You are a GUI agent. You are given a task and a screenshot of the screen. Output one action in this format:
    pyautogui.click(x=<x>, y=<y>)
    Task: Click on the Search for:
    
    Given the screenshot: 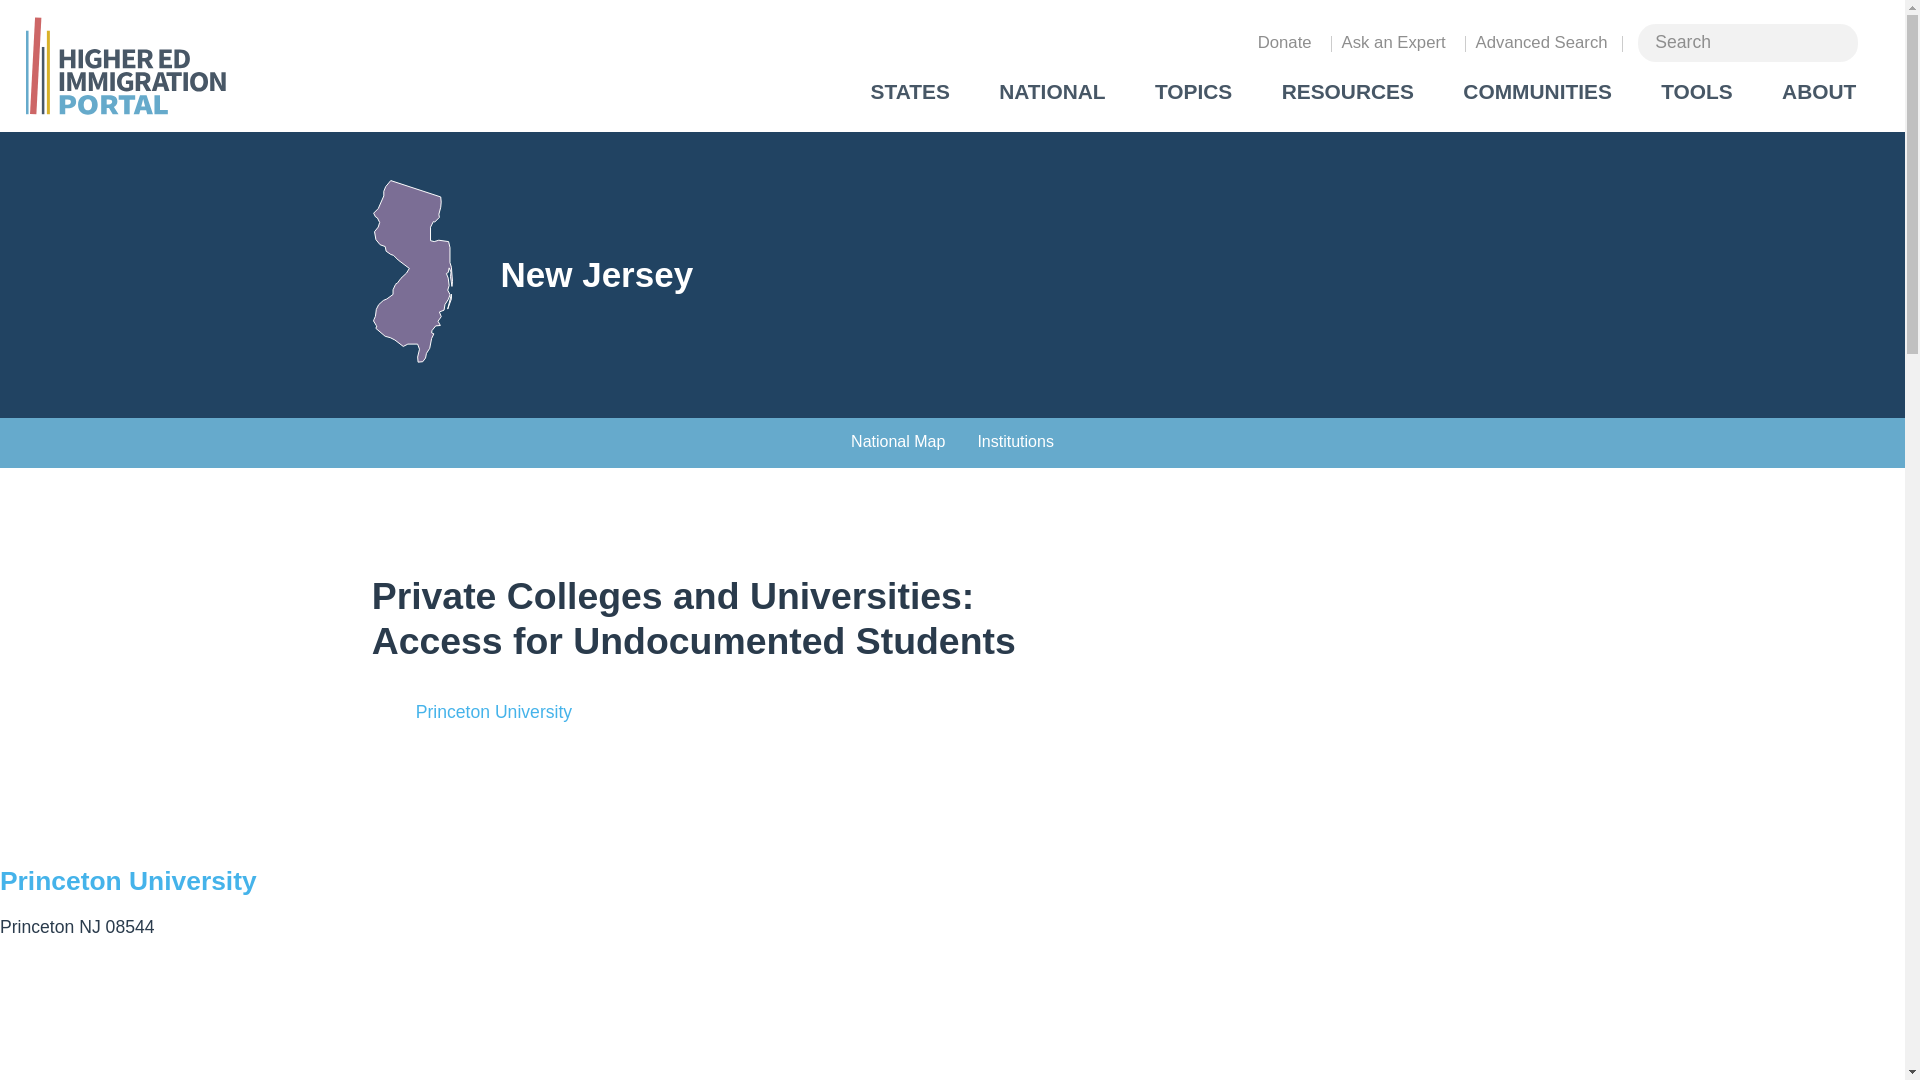 What is the action you would take?
    pyautogui.click(x=1748, y=42)
    